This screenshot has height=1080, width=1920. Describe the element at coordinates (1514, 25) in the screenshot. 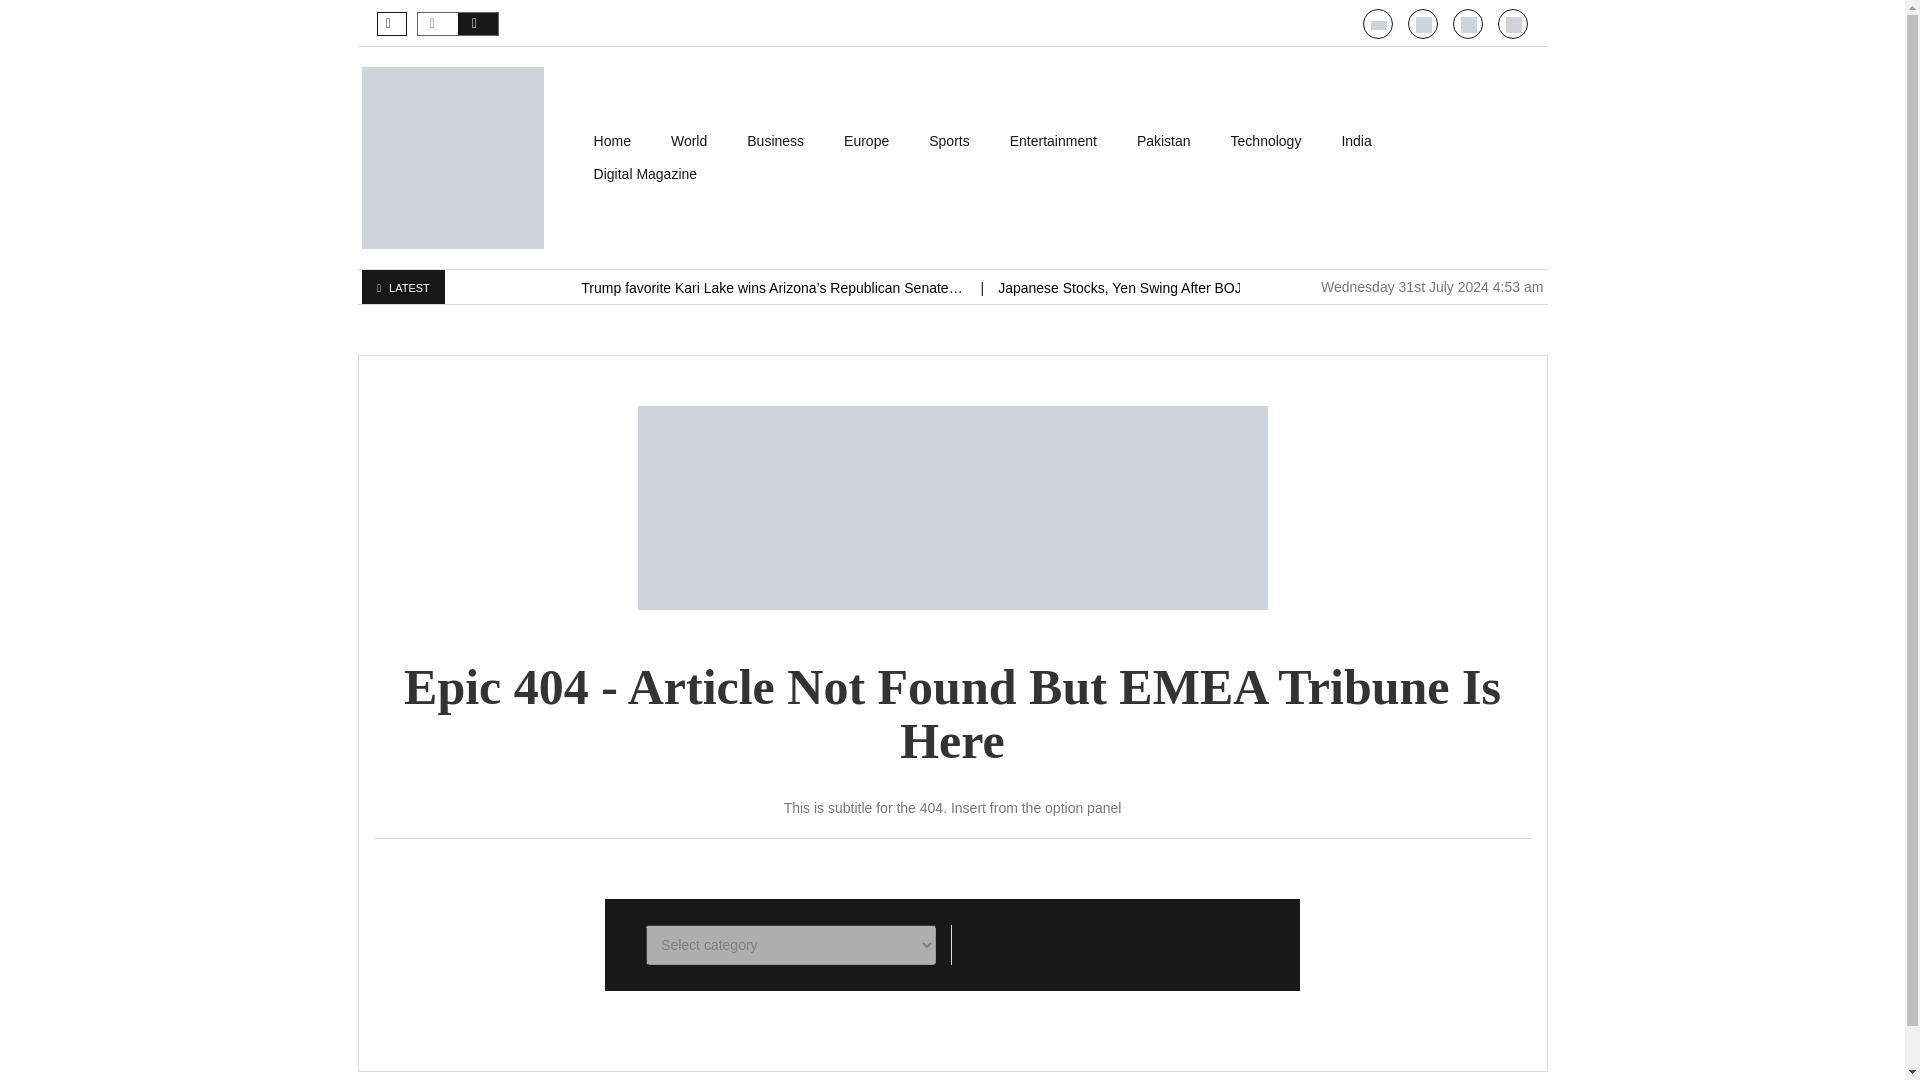

I see `Facebook` at that location.